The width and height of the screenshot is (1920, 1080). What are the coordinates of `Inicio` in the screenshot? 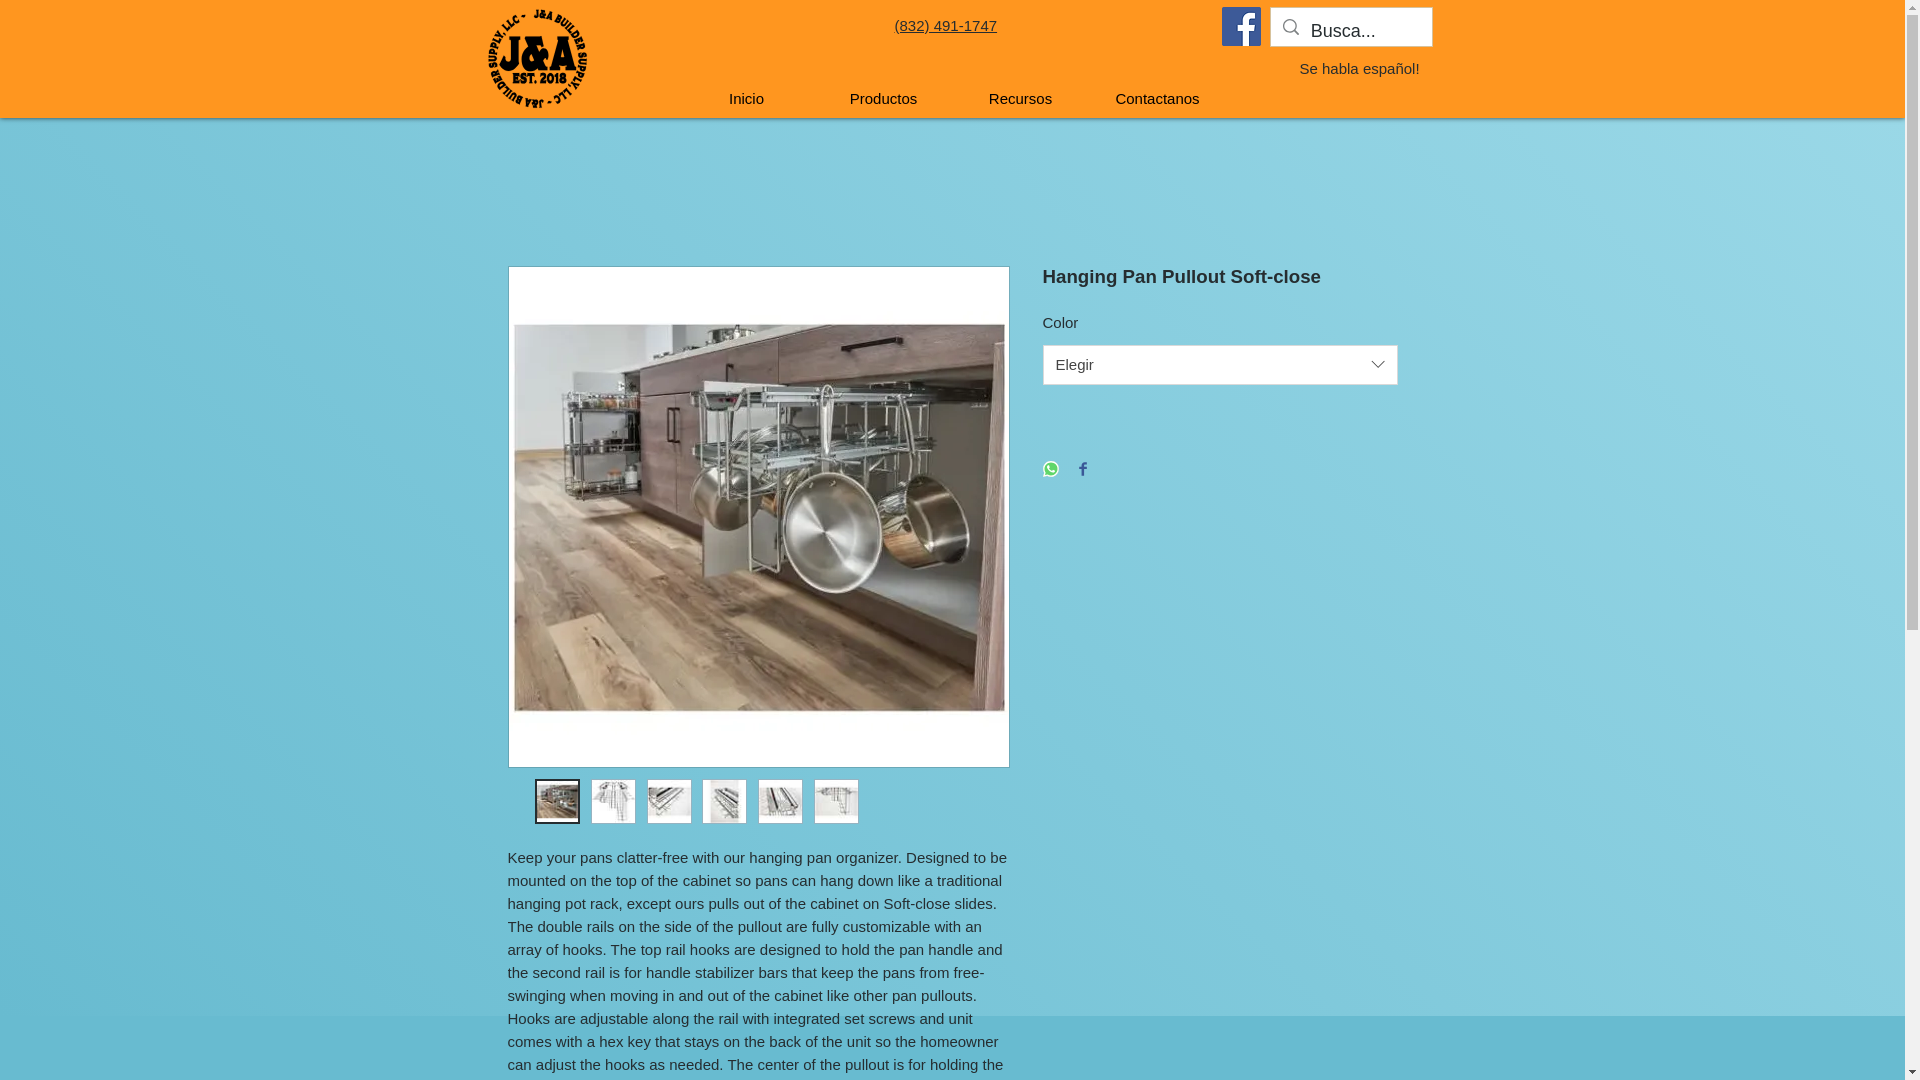 It's located at (746, 98).